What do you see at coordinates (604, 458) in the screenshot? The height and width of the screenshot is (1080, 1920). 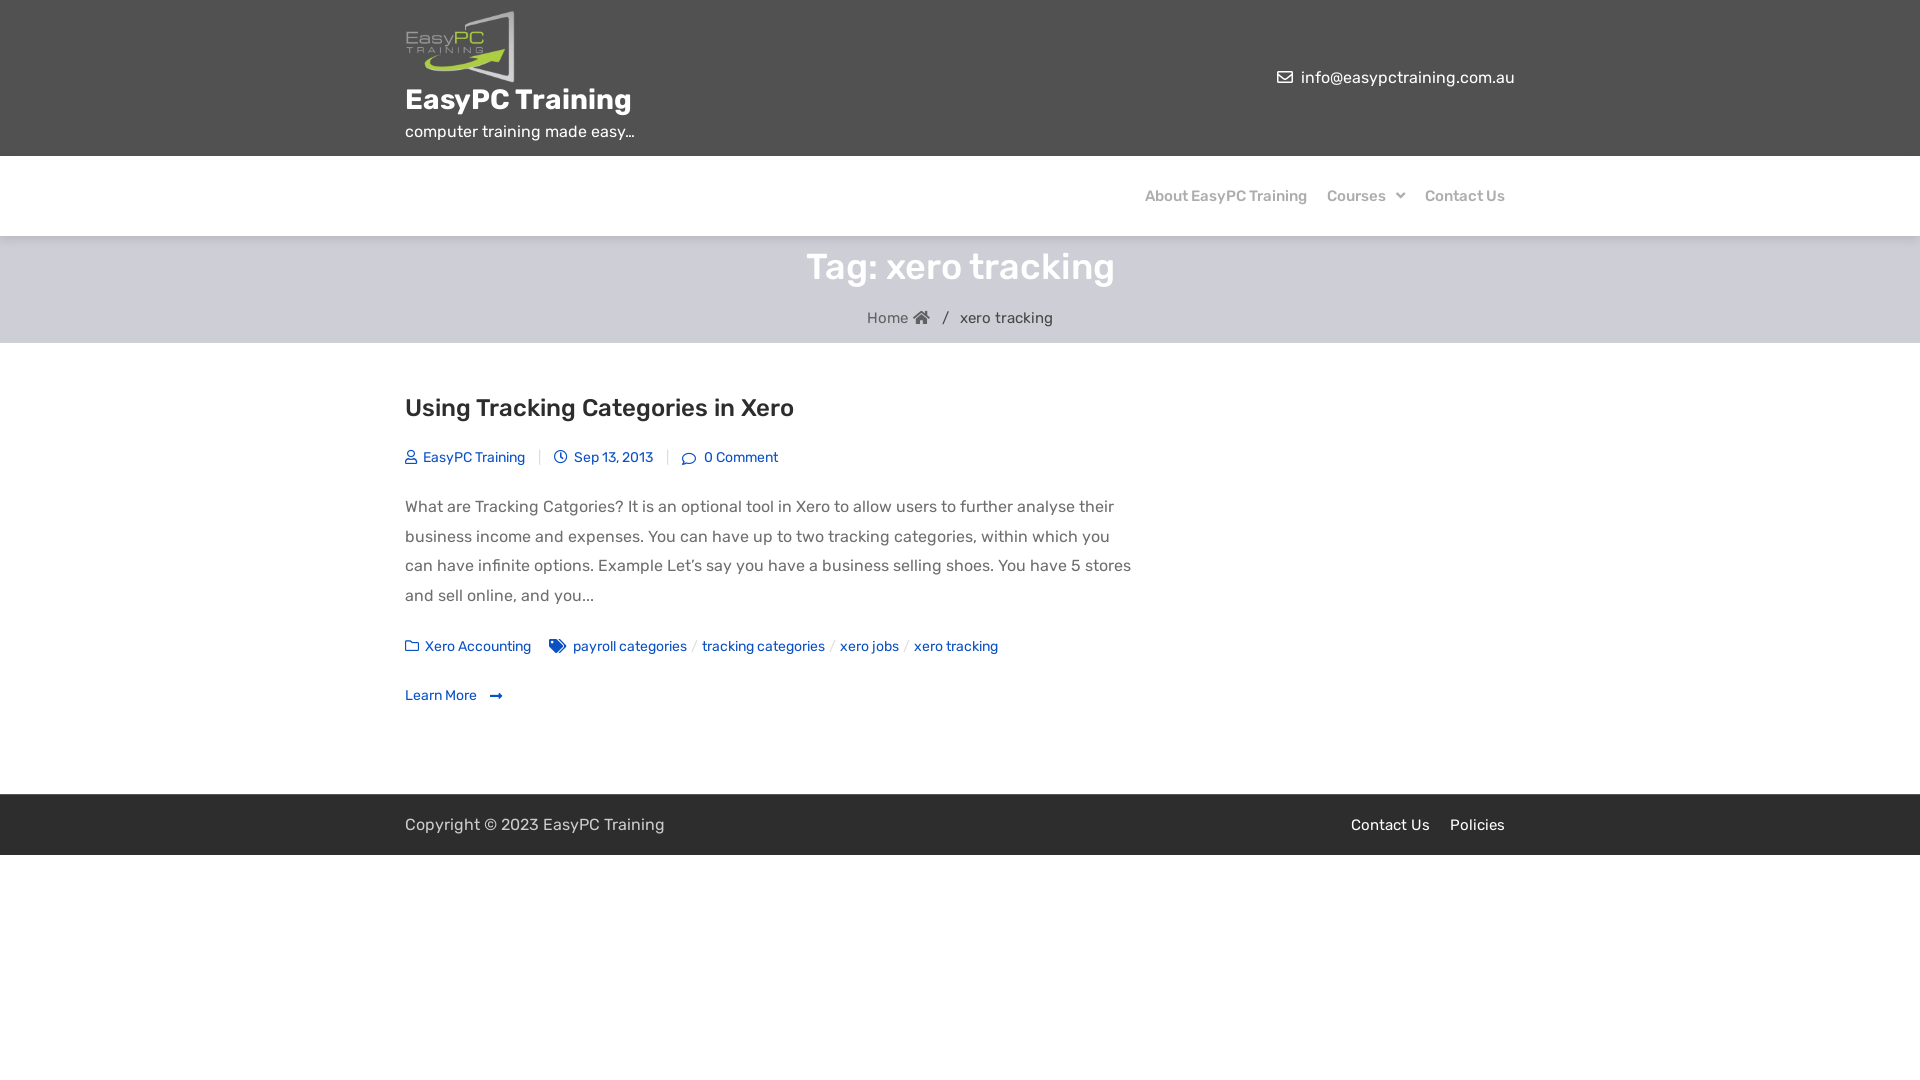 I see `Sep 13, 2013` at bounding box center [604, 458].